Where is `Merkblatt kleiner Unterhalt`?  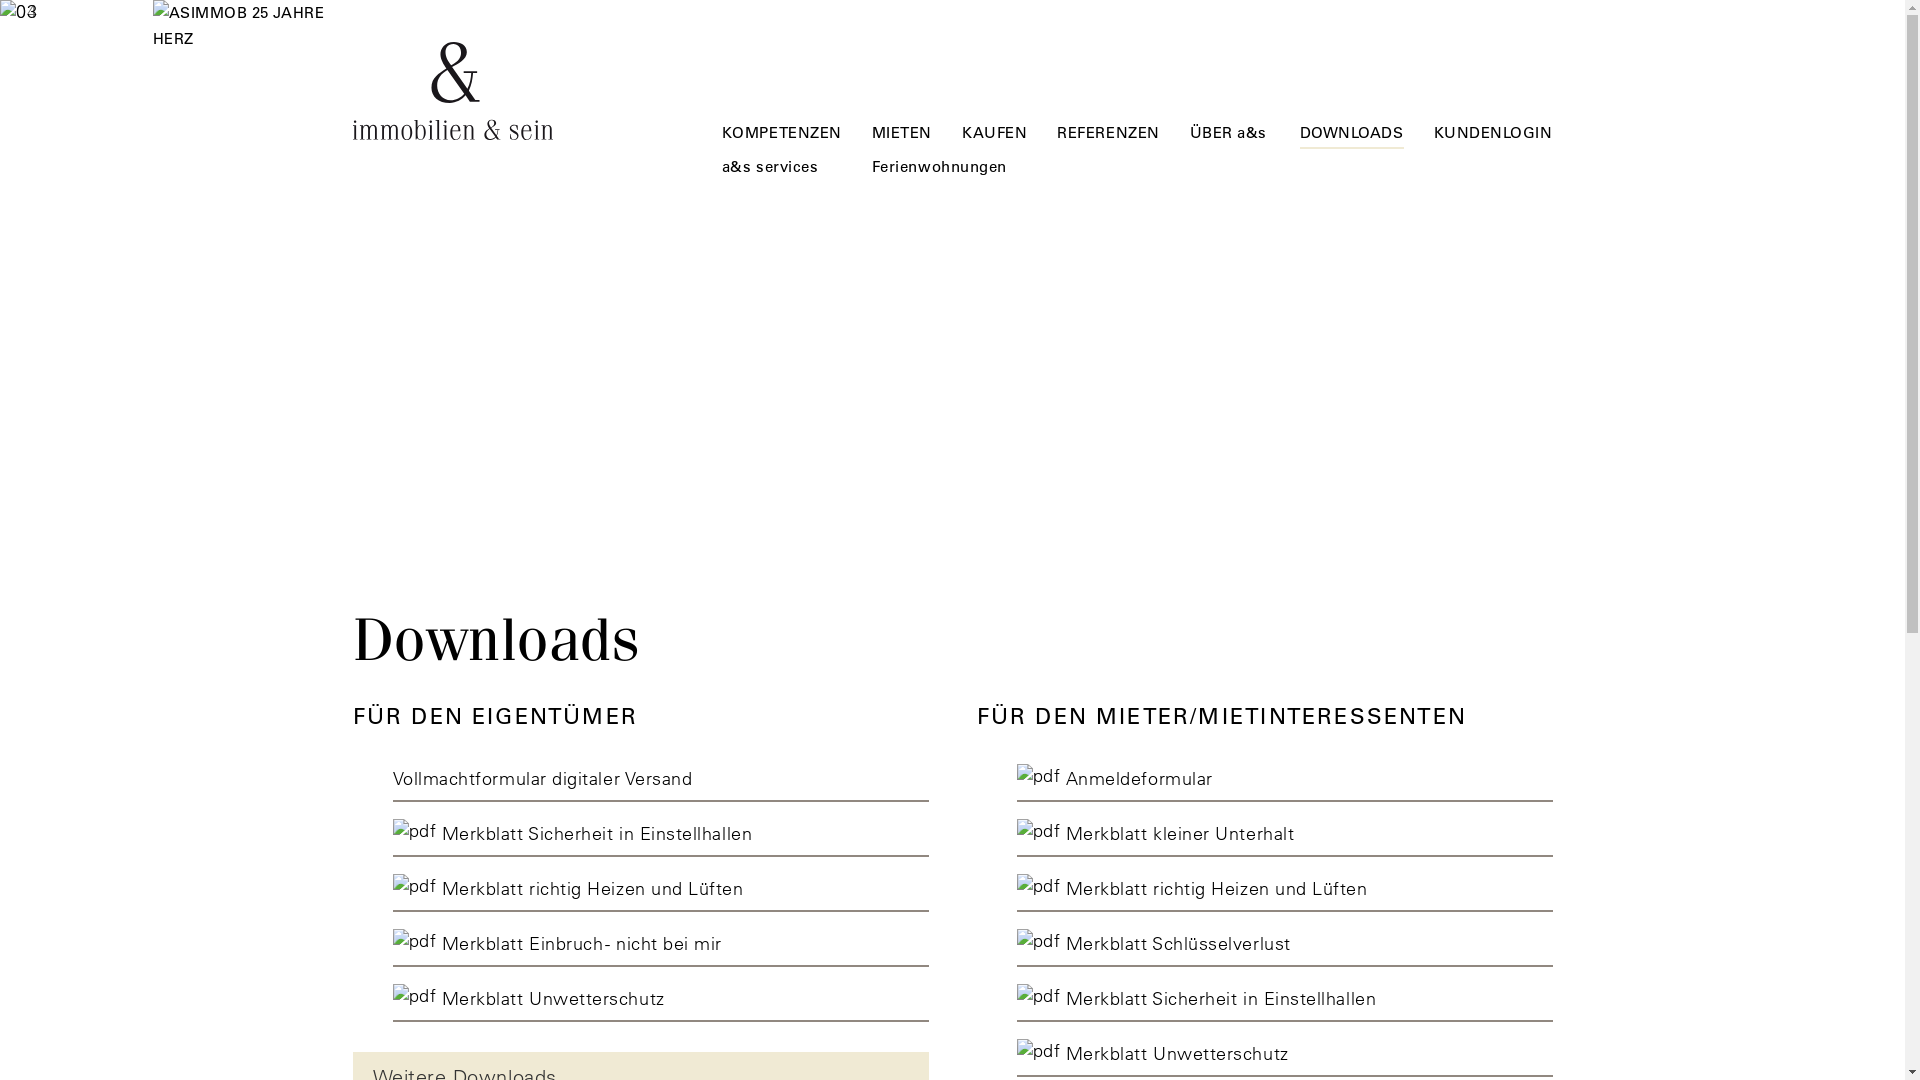 Merkblatt kleiner Unterhalt is located at coordinates (1284, 834).